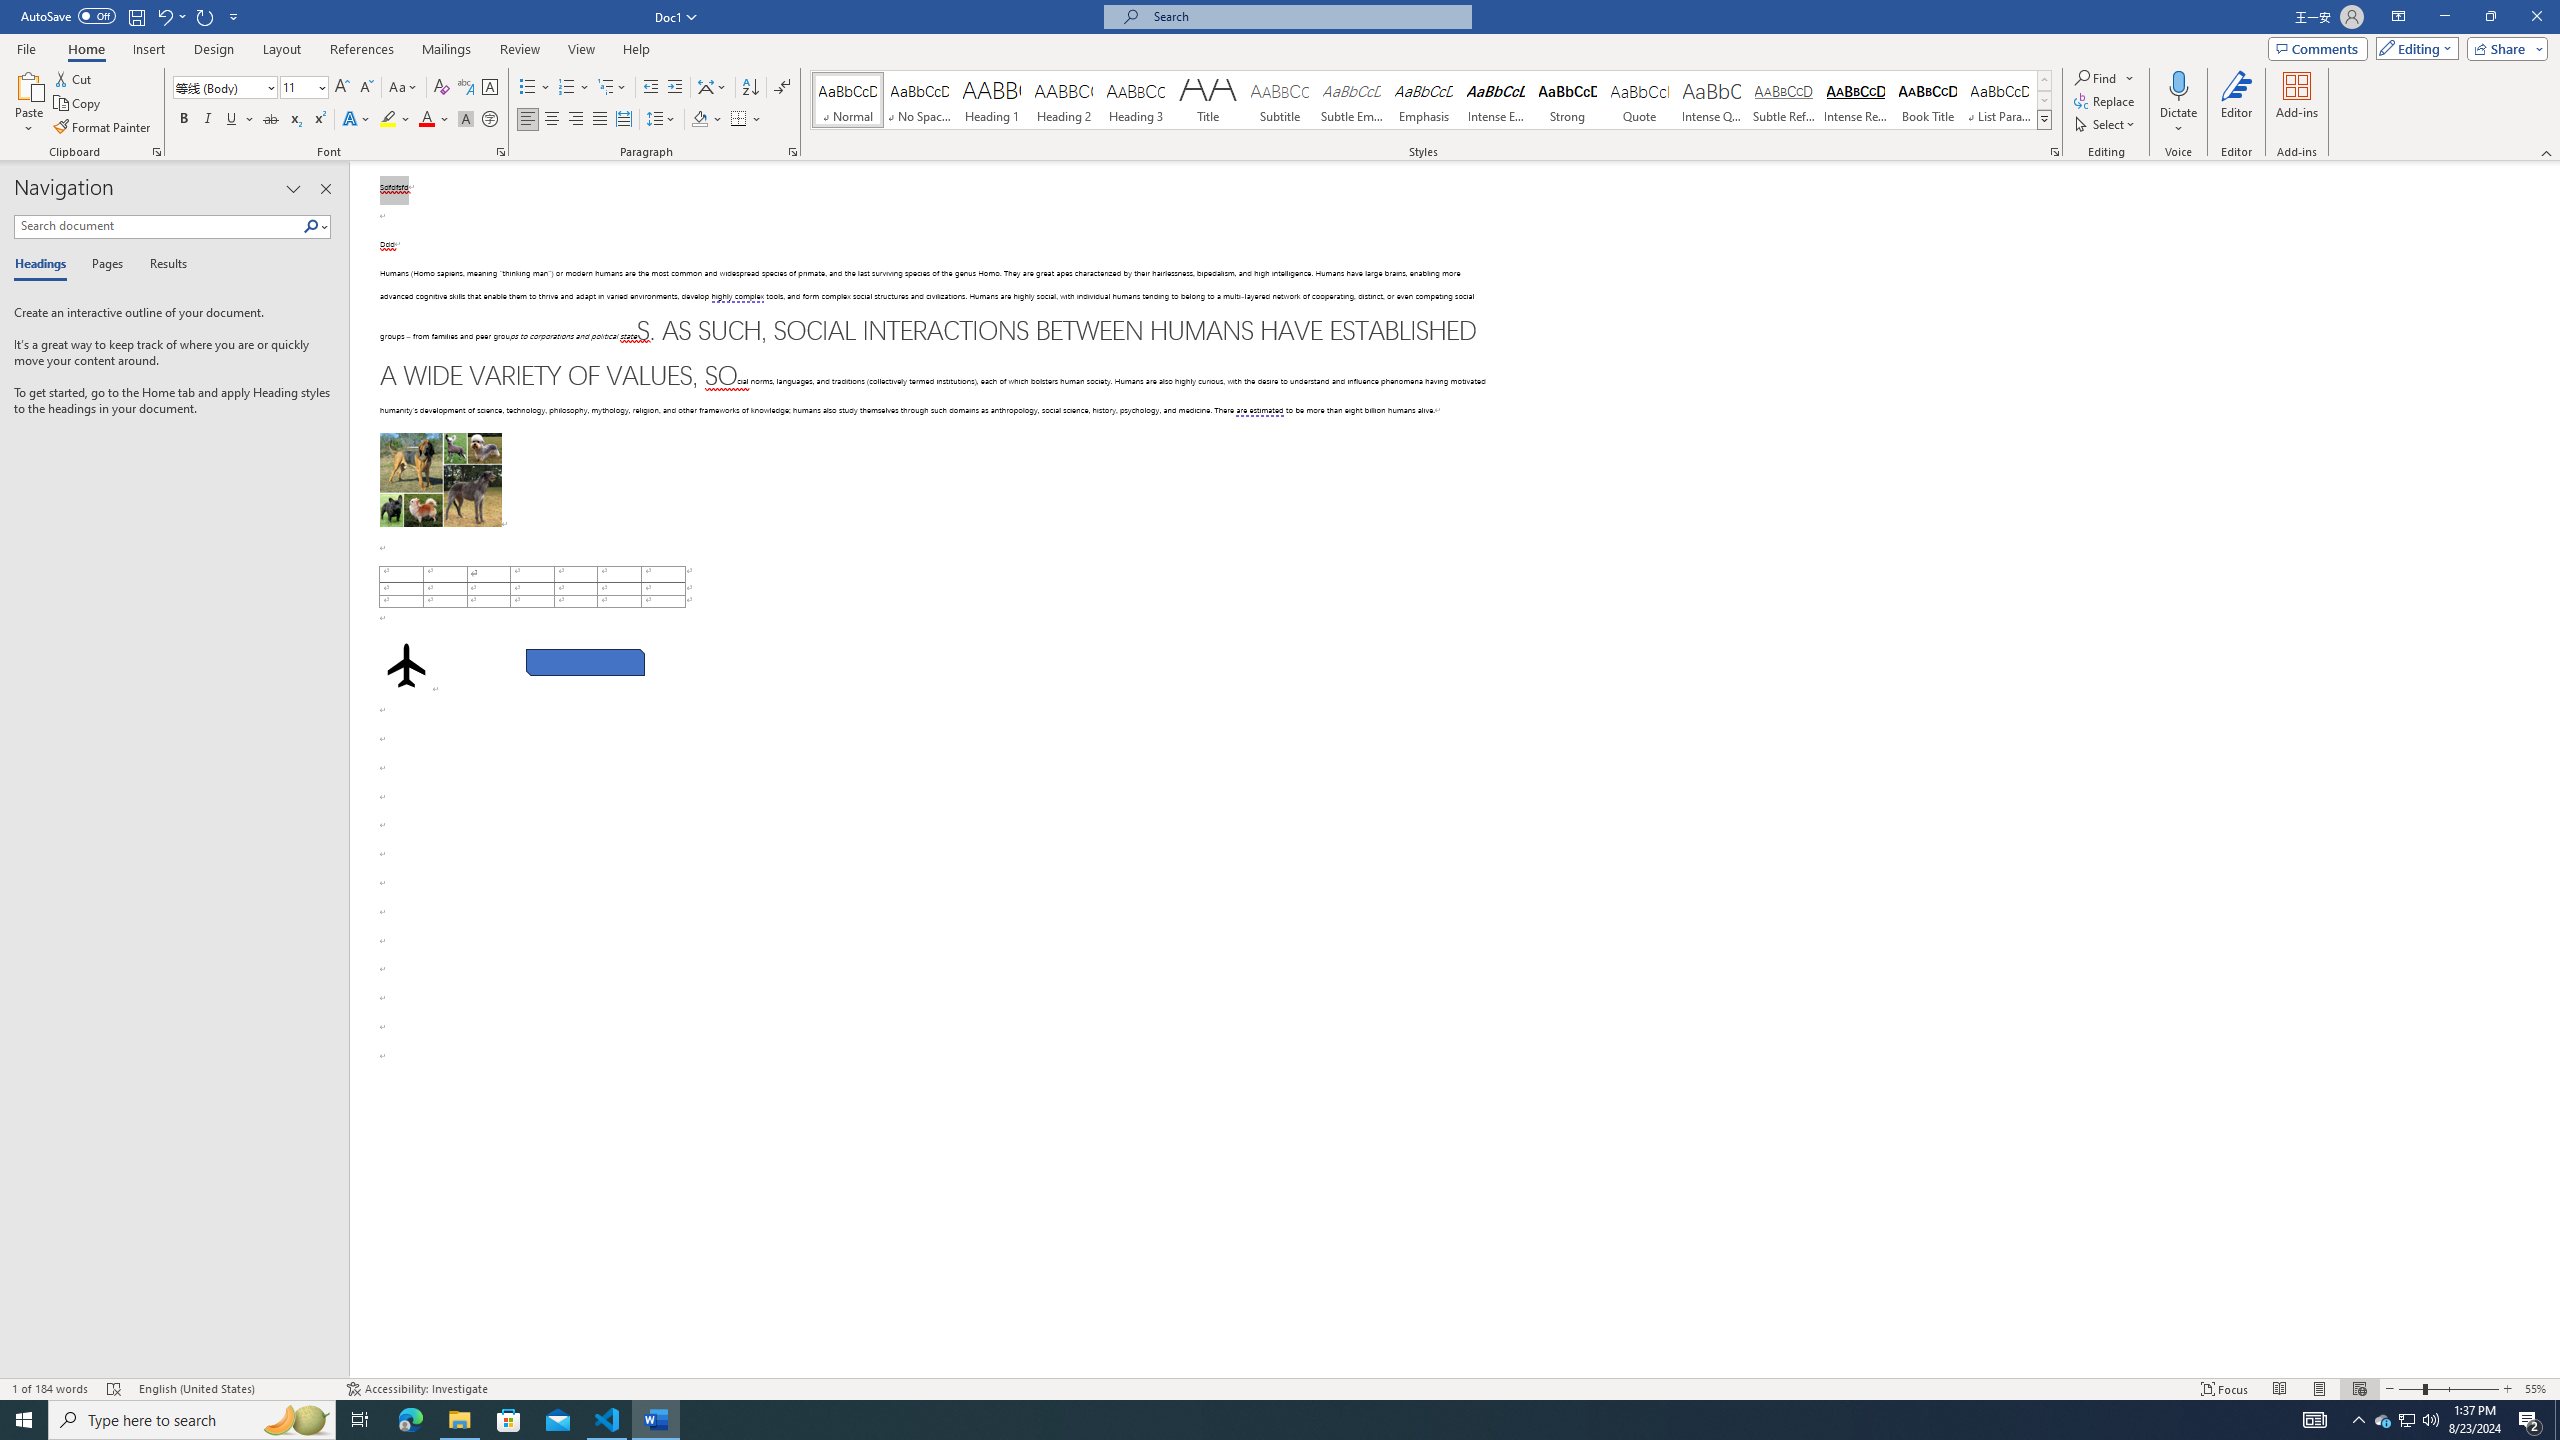  What do you see at coordinates (534, 88) in the screenshot?
I see `Bullets` at bounding box center [534, 88].